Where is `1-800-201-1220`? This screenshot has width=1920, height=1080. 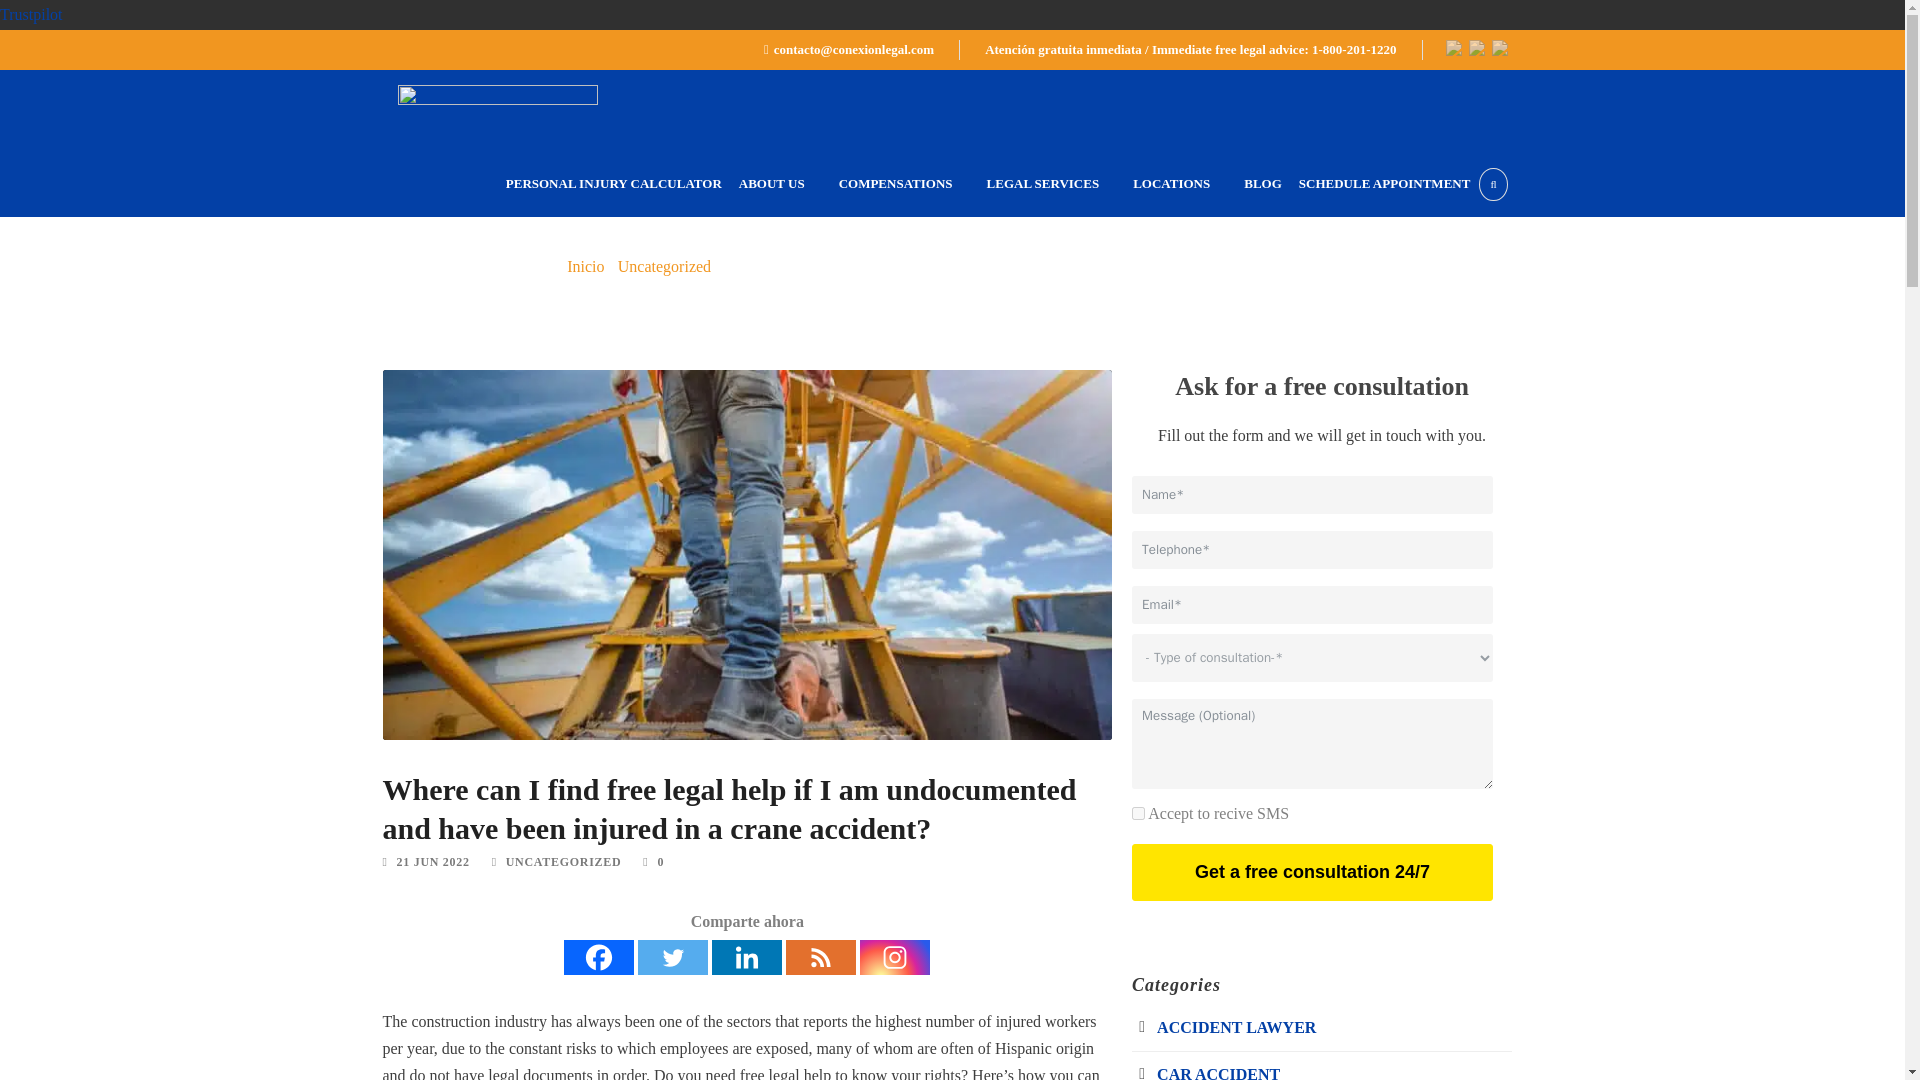
1-800-201-1220 is located at coordinates (1354, 50).